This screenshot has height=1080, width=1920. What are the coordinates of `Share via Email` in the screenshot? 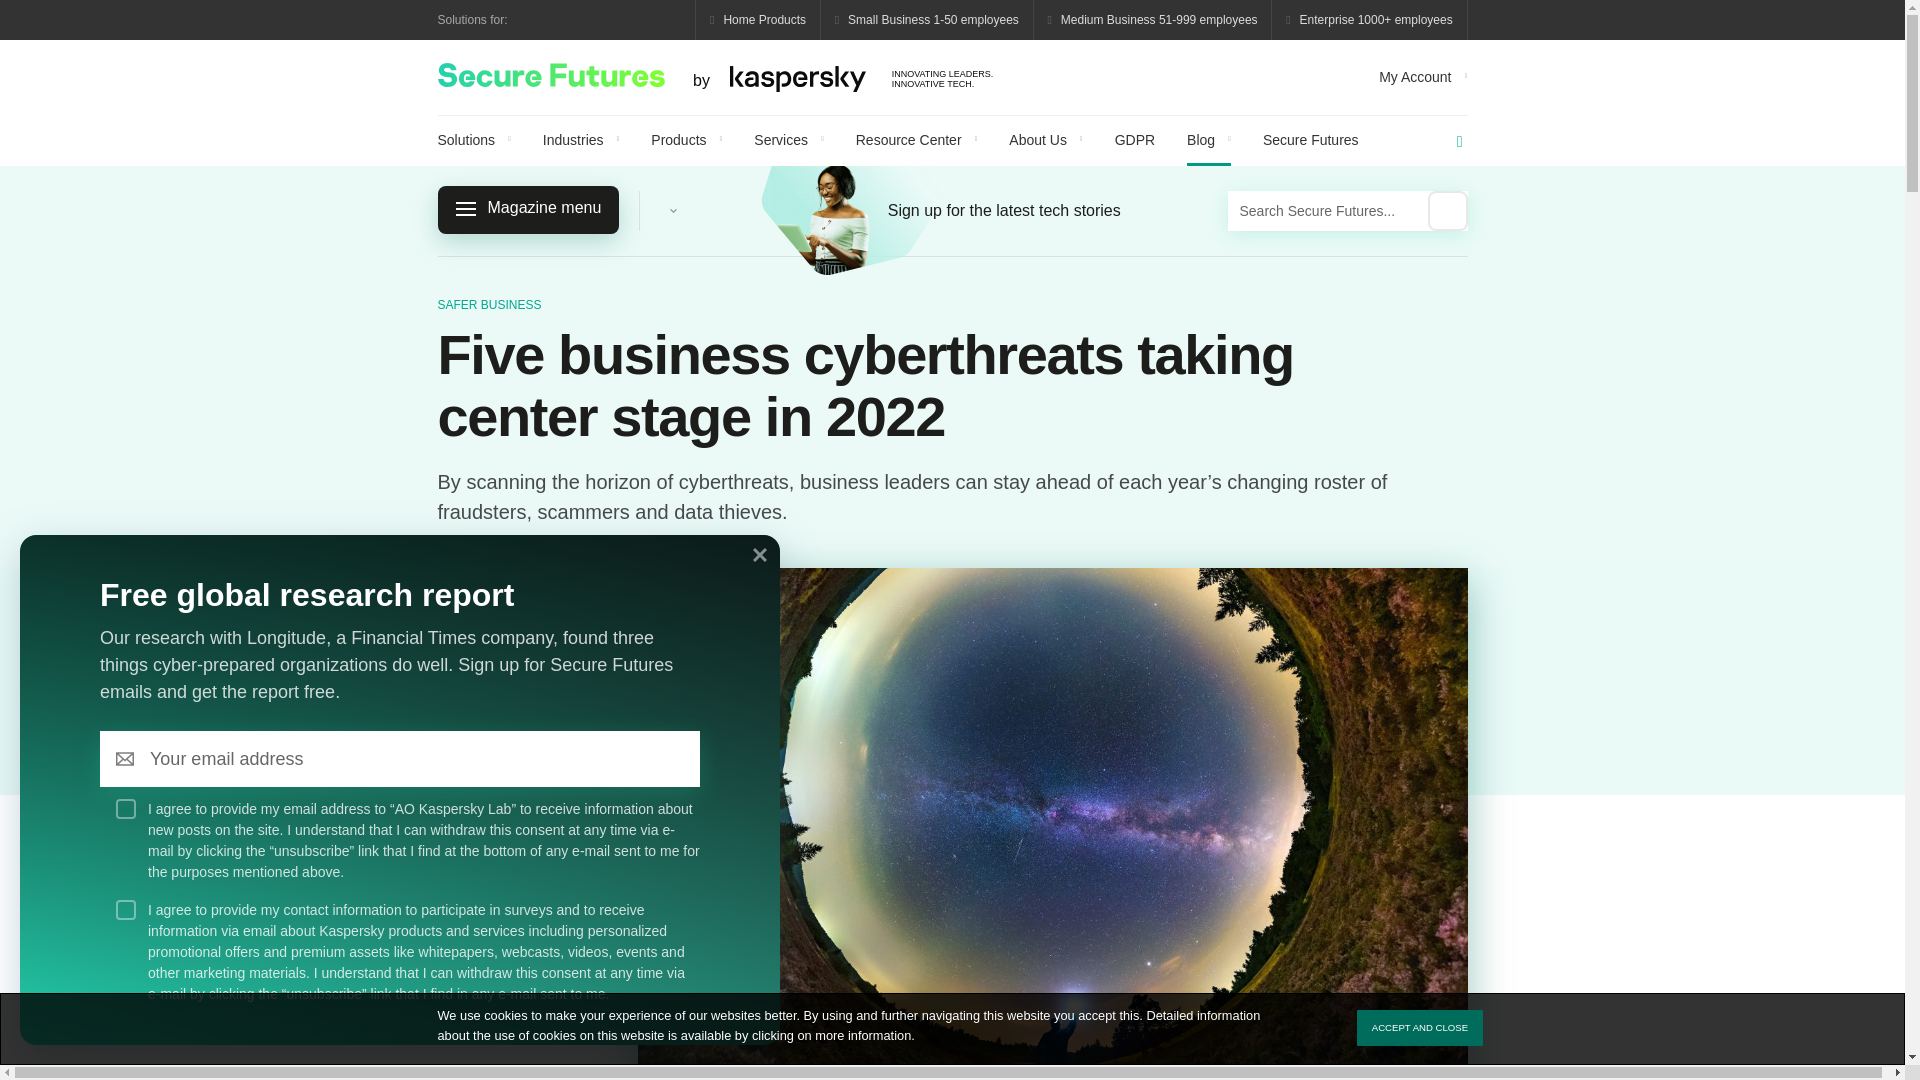 It's located at (474, 140).